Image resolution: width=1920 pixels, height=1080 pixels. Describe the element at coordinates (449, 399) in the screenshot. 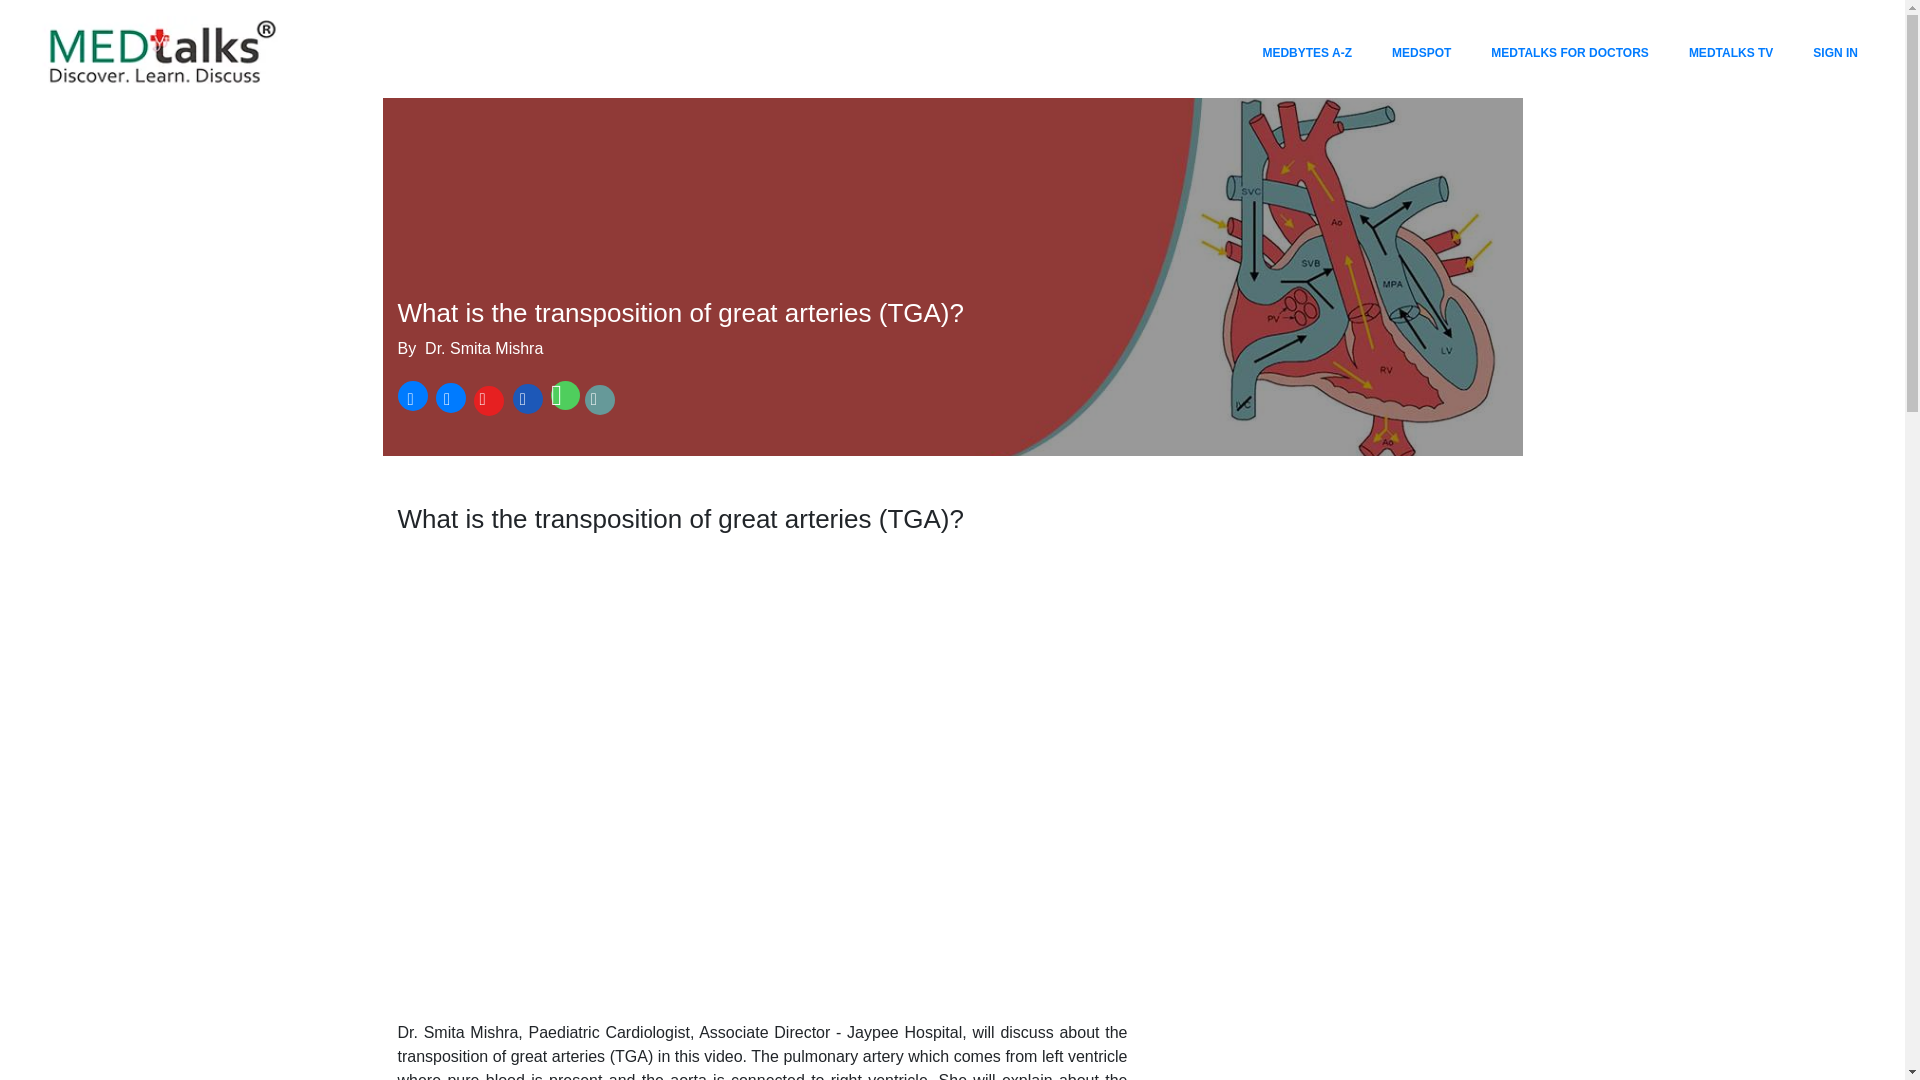

I see `share on twitter` at that location.